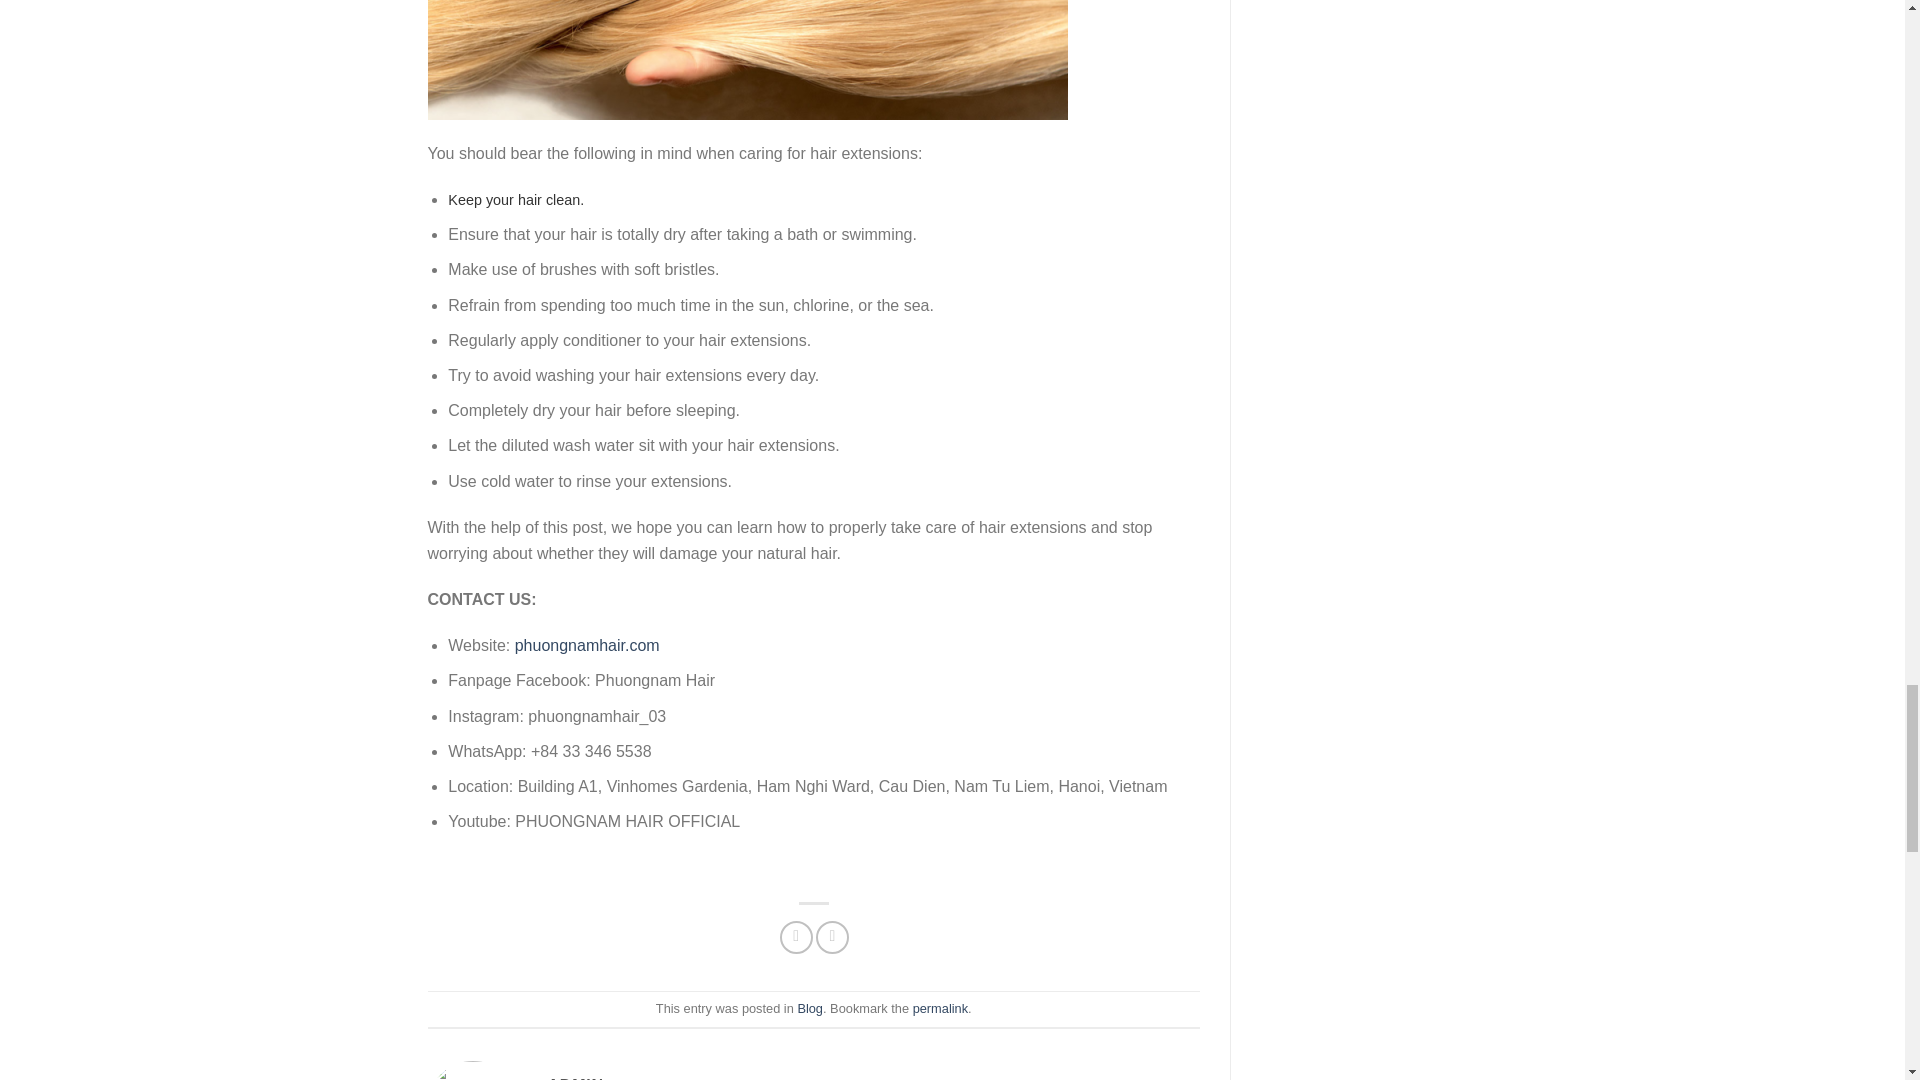 The image size is (1920, 1080). Describe the element at coordinates (940, 1008) in the screenshot. I see `permalink` at that location.